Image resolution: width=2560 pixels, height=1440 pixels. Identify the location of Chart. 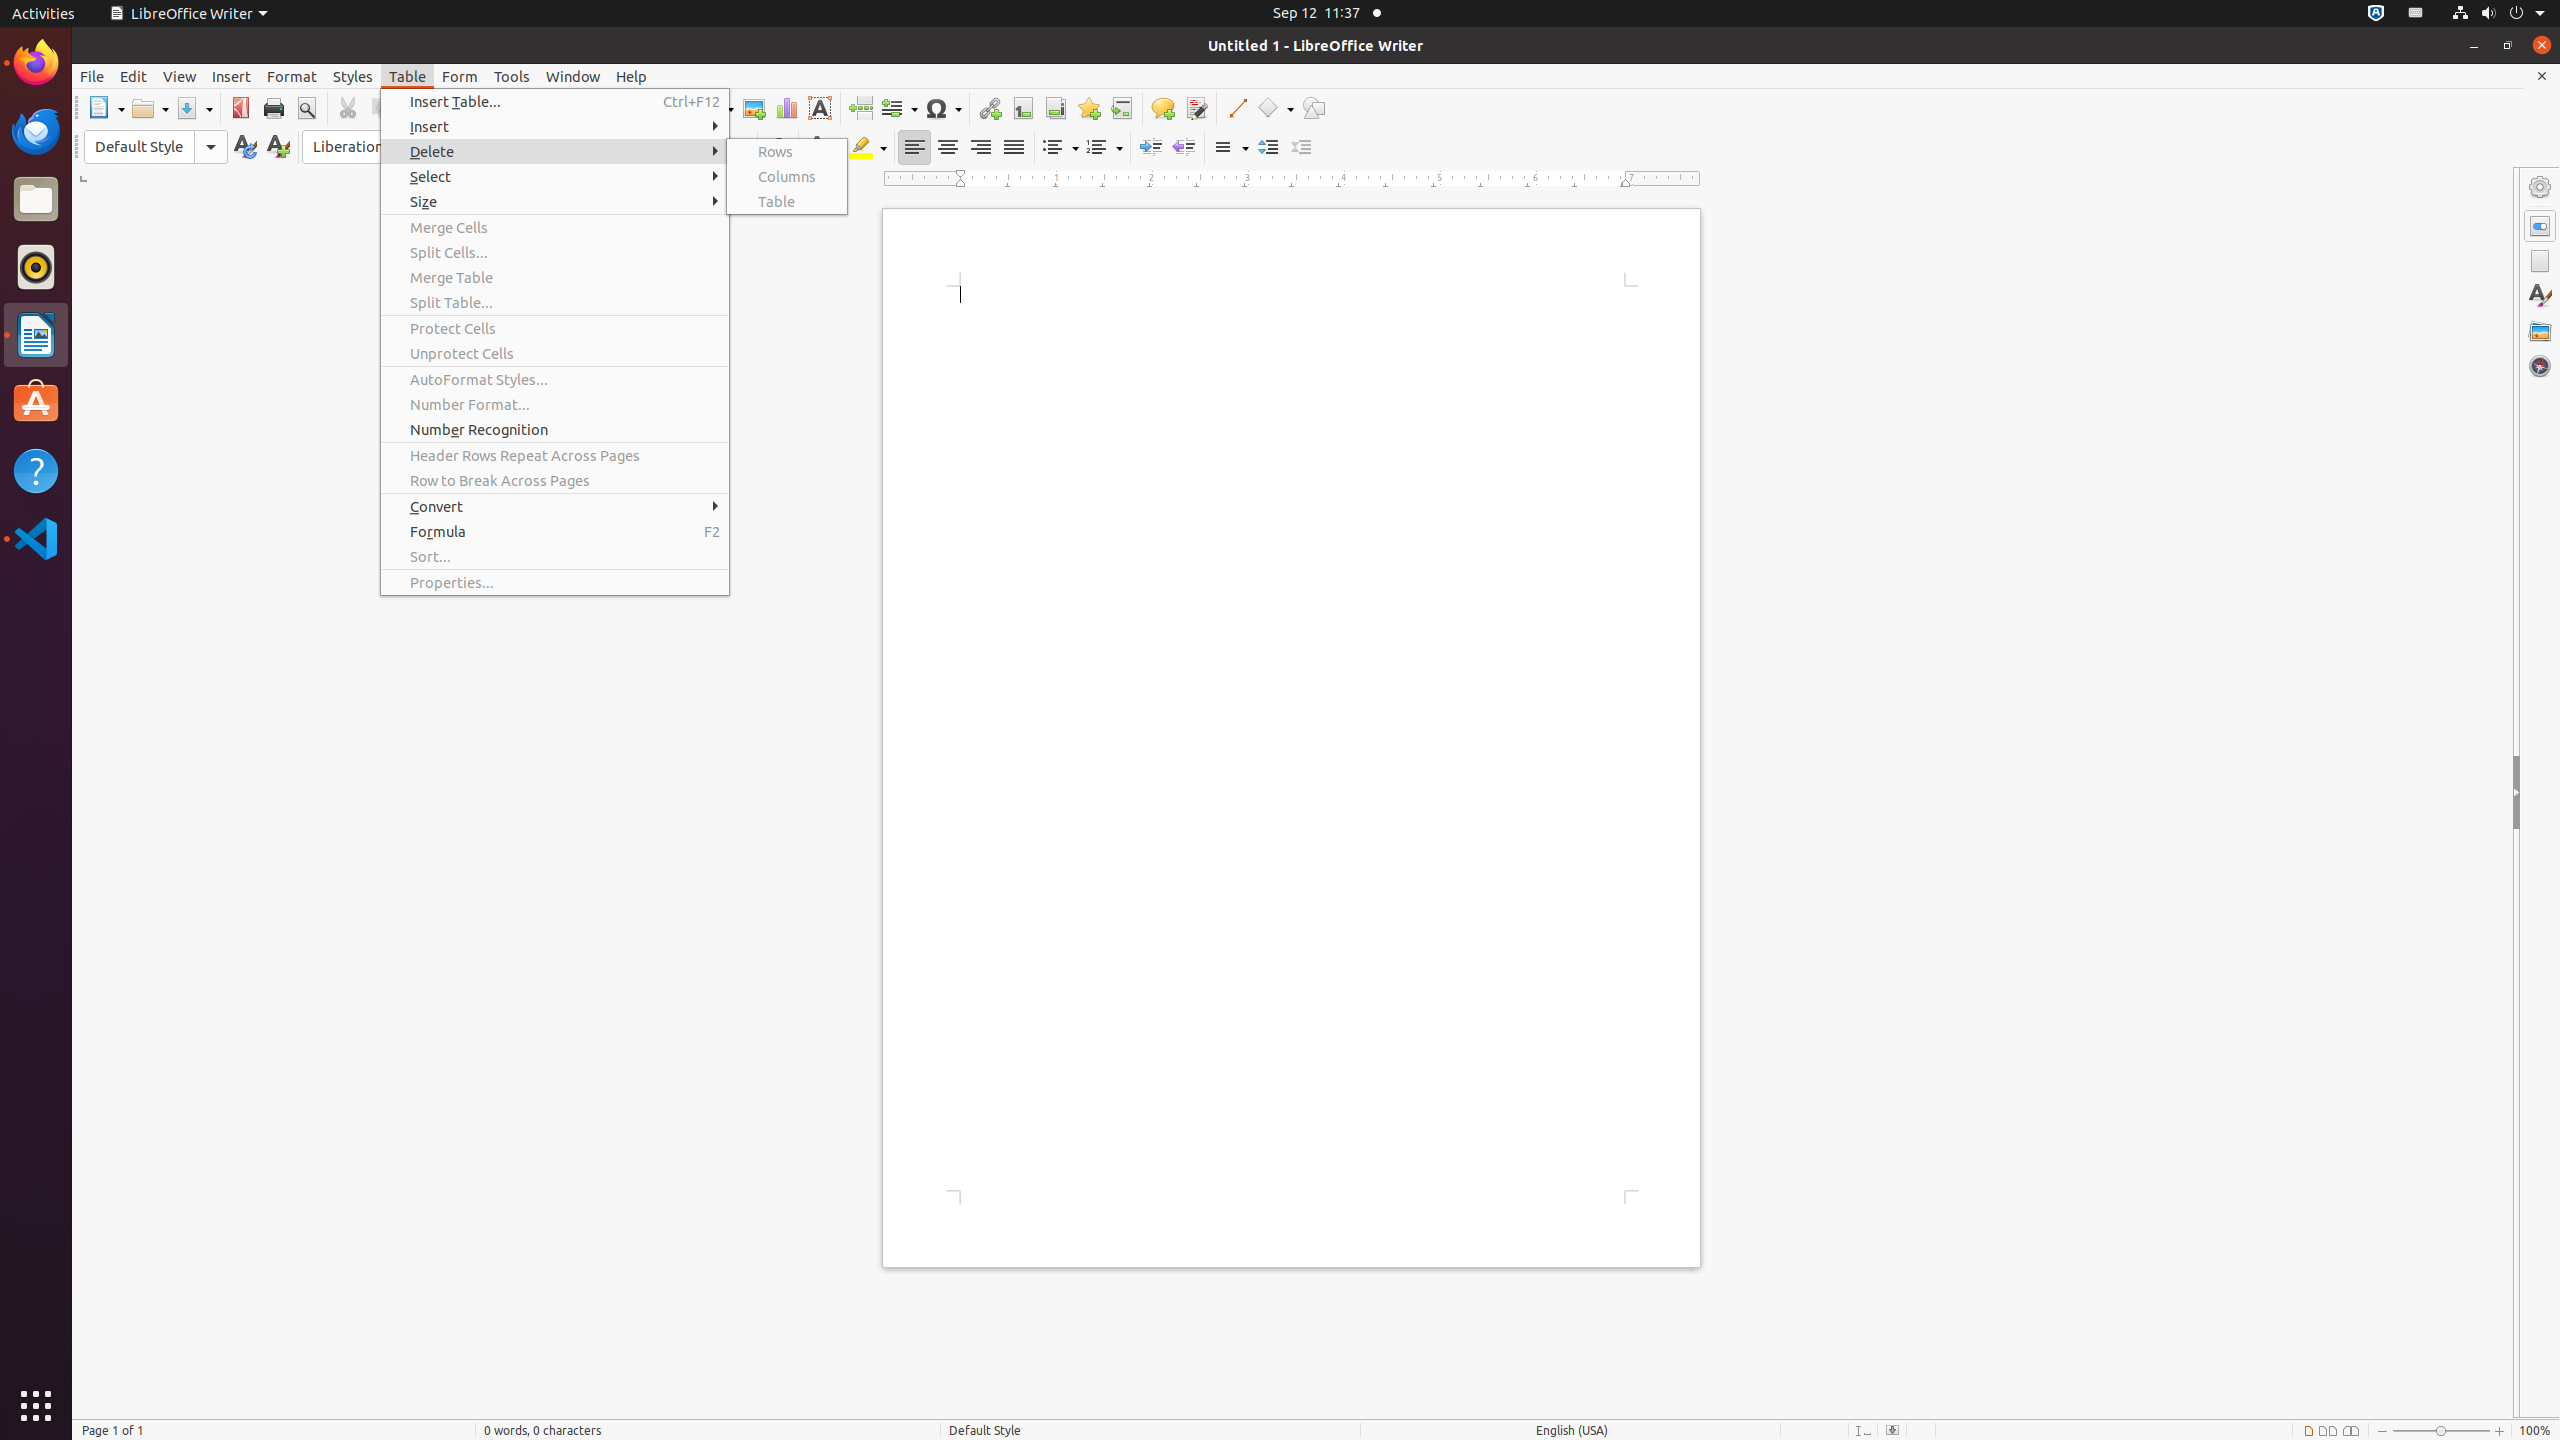
(786, 108).